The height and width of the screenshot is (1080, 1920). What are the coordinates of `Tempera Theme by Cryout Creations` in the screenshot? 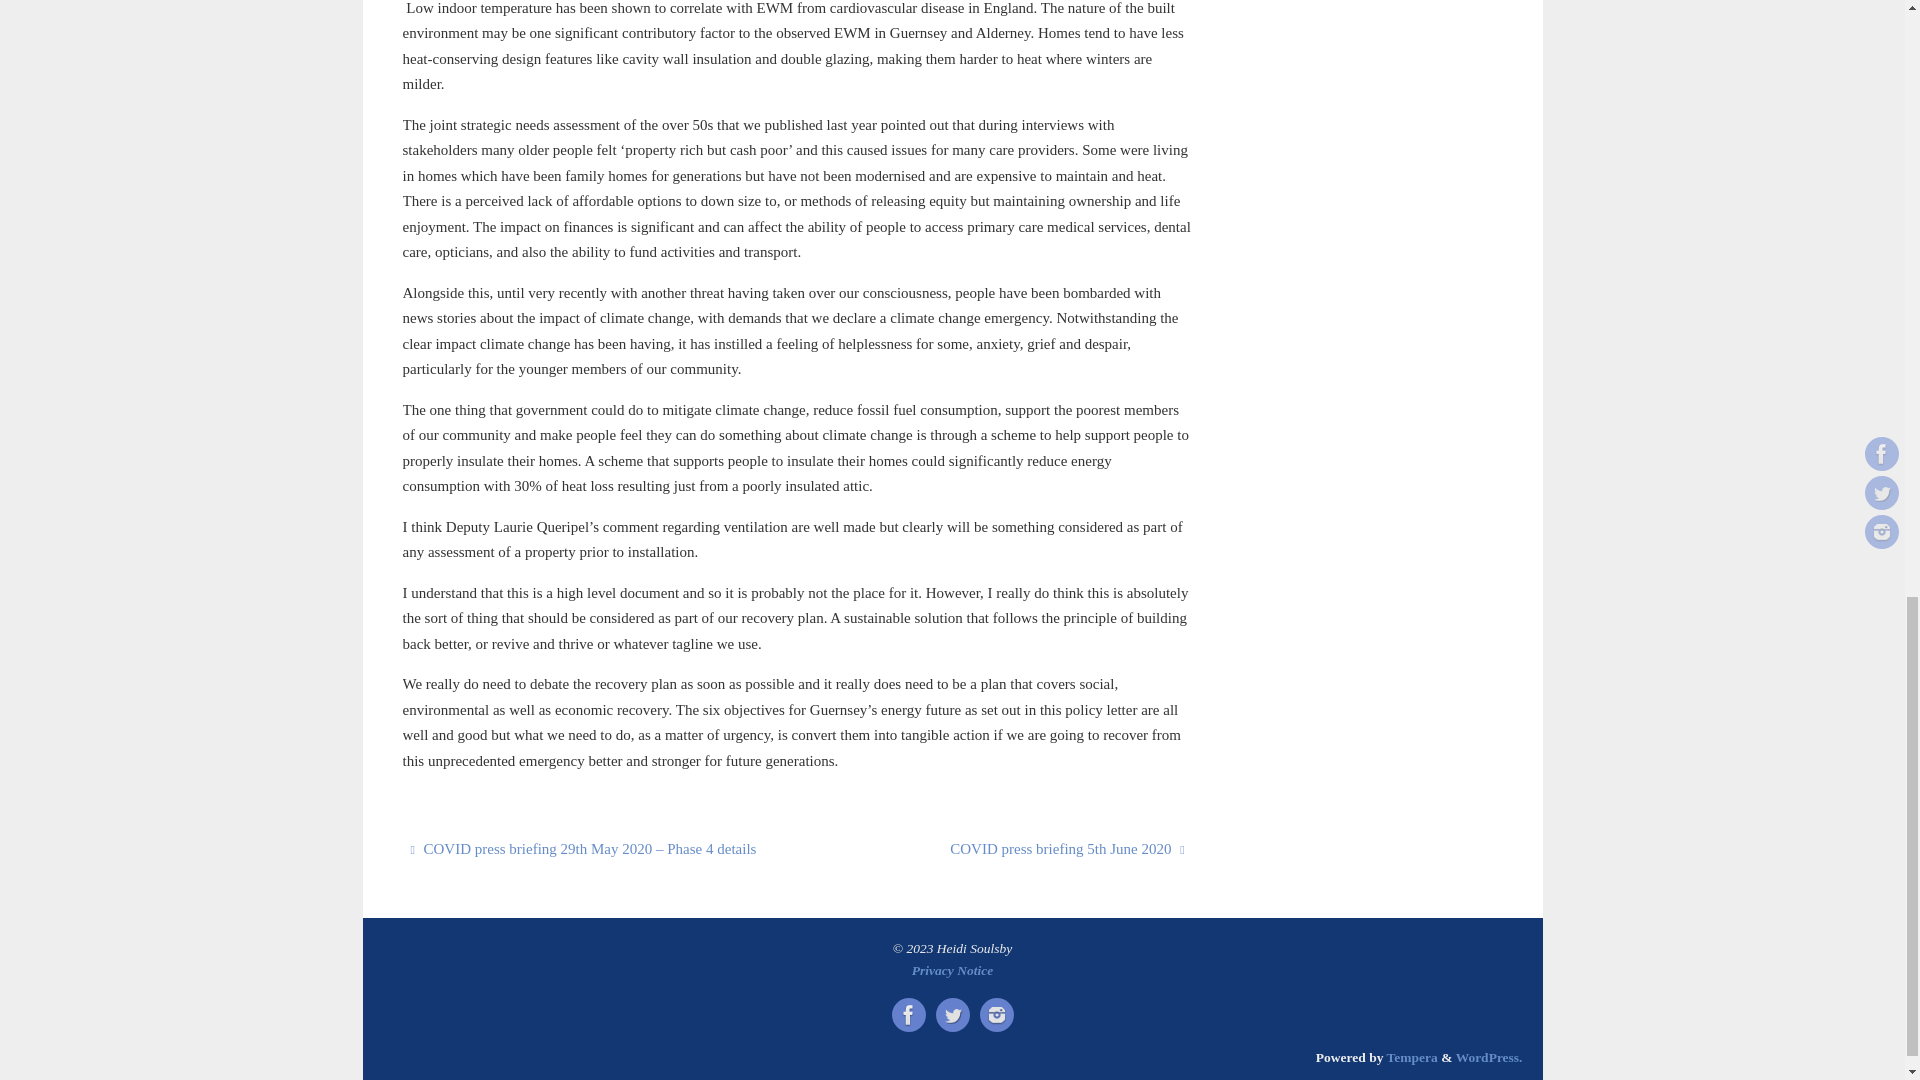 It's located at (1412, 1056).